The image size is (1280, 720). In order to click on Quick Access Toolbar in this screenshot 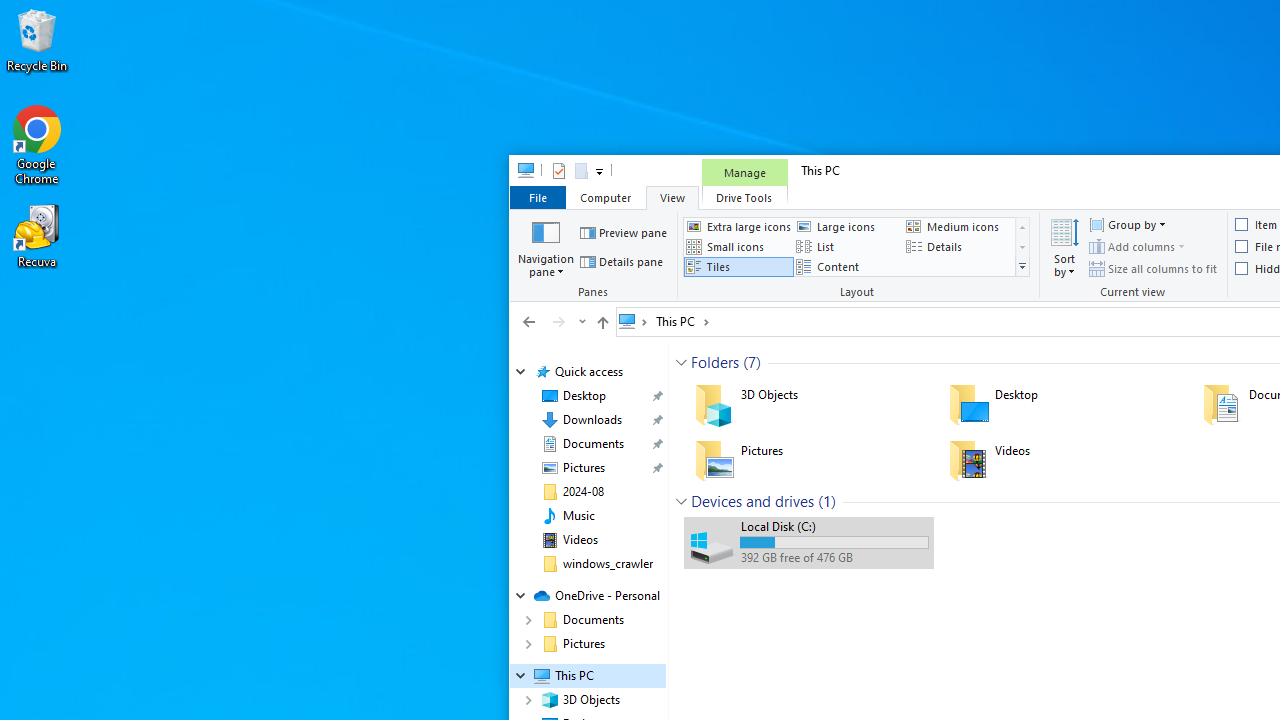, I will do `click(569, 170)`.